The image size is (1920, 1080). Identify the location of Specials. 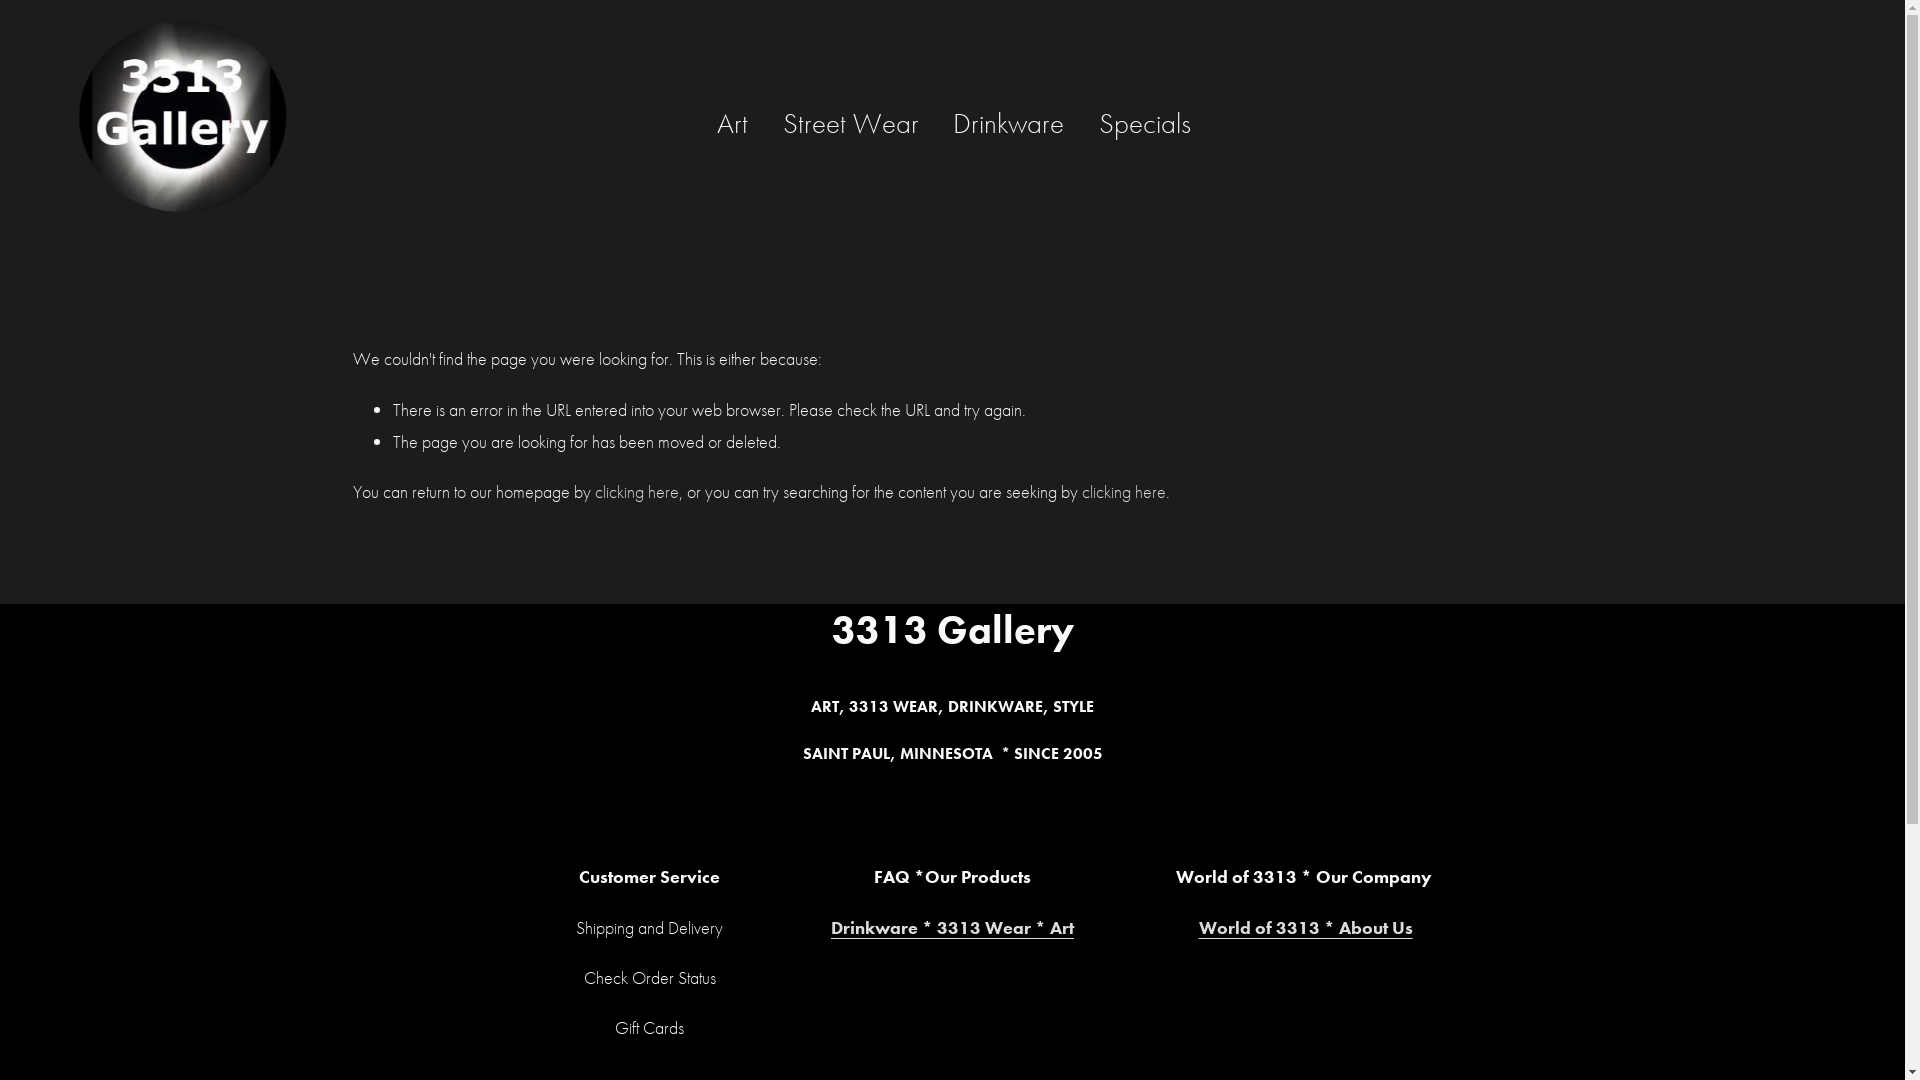
(1145, 124).